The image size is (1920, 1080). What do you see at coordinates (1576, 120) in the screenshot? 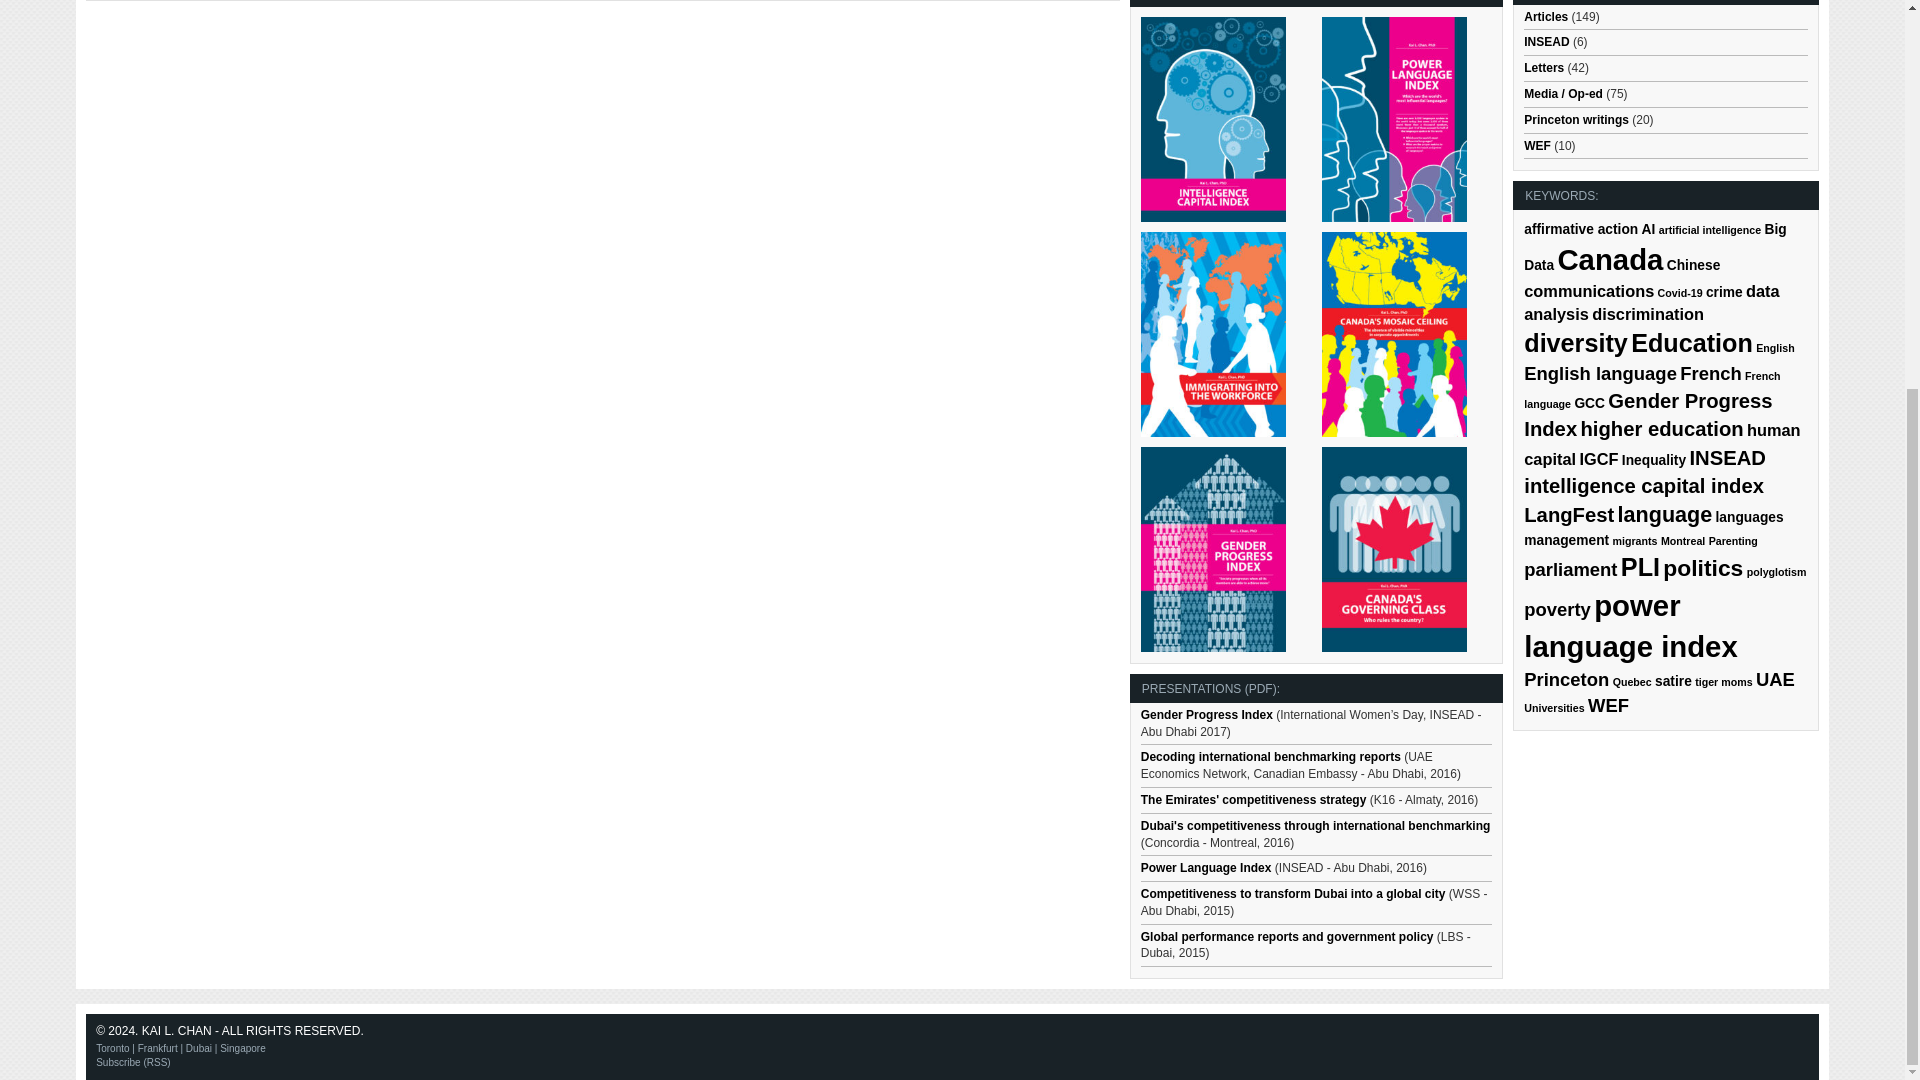
I see `Princeton writings` at bounding box center [1576, 120].